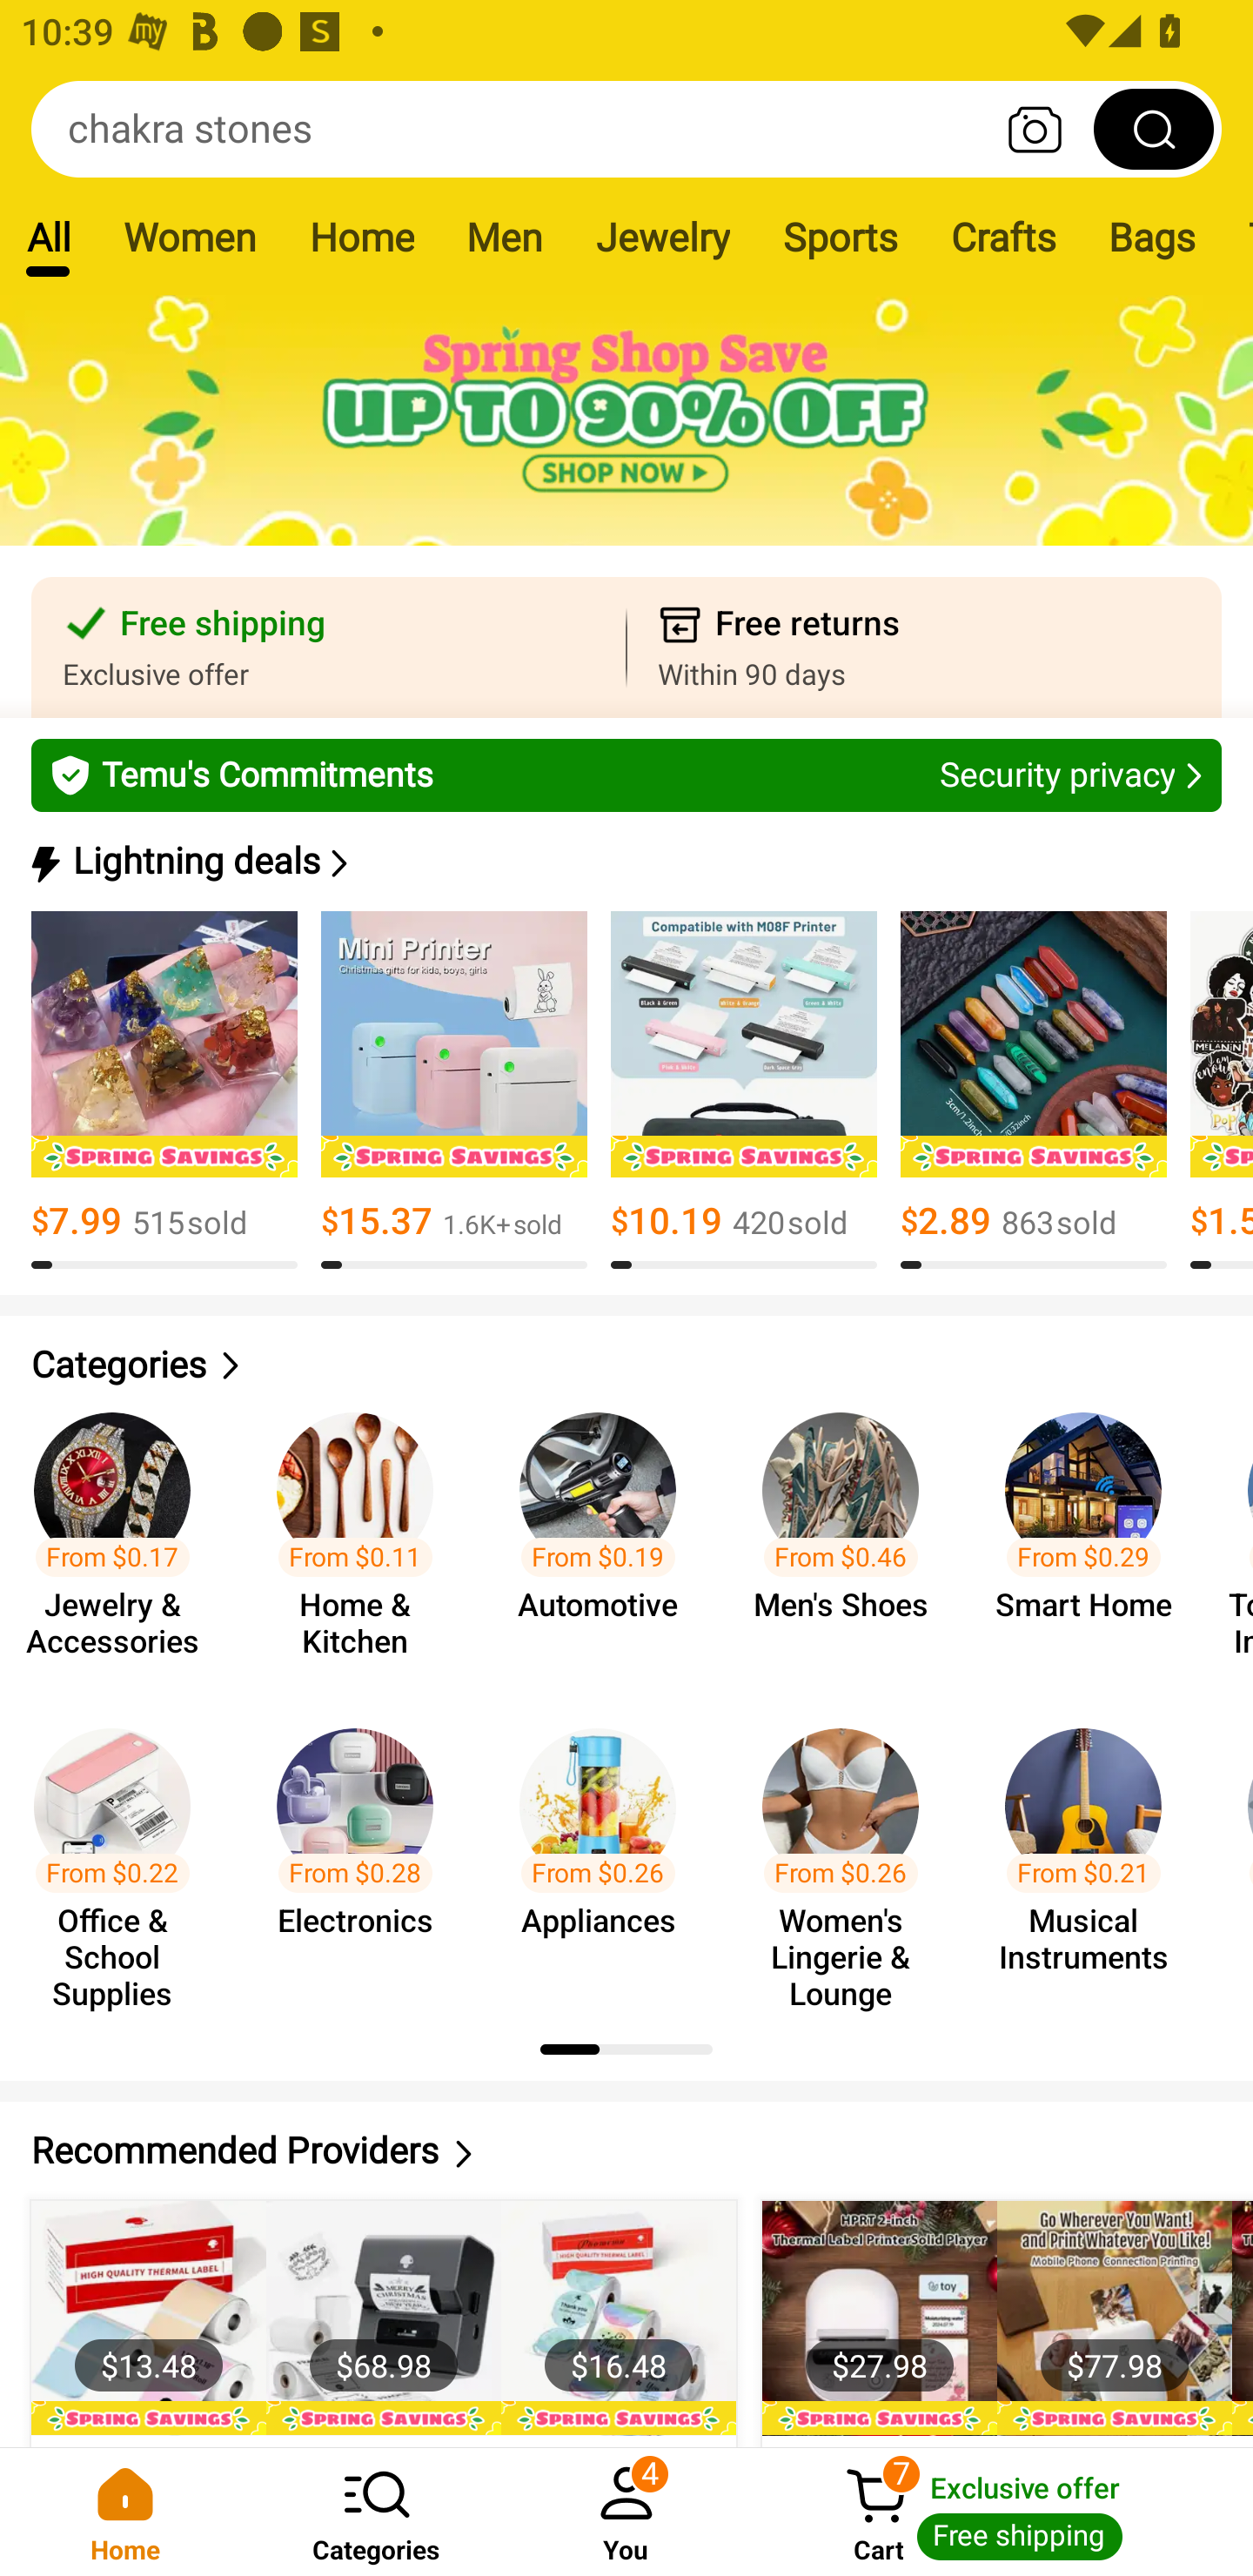  Describe the element at coordinates (1003, 237) in the screenshot. I see `Crafts` at that location.